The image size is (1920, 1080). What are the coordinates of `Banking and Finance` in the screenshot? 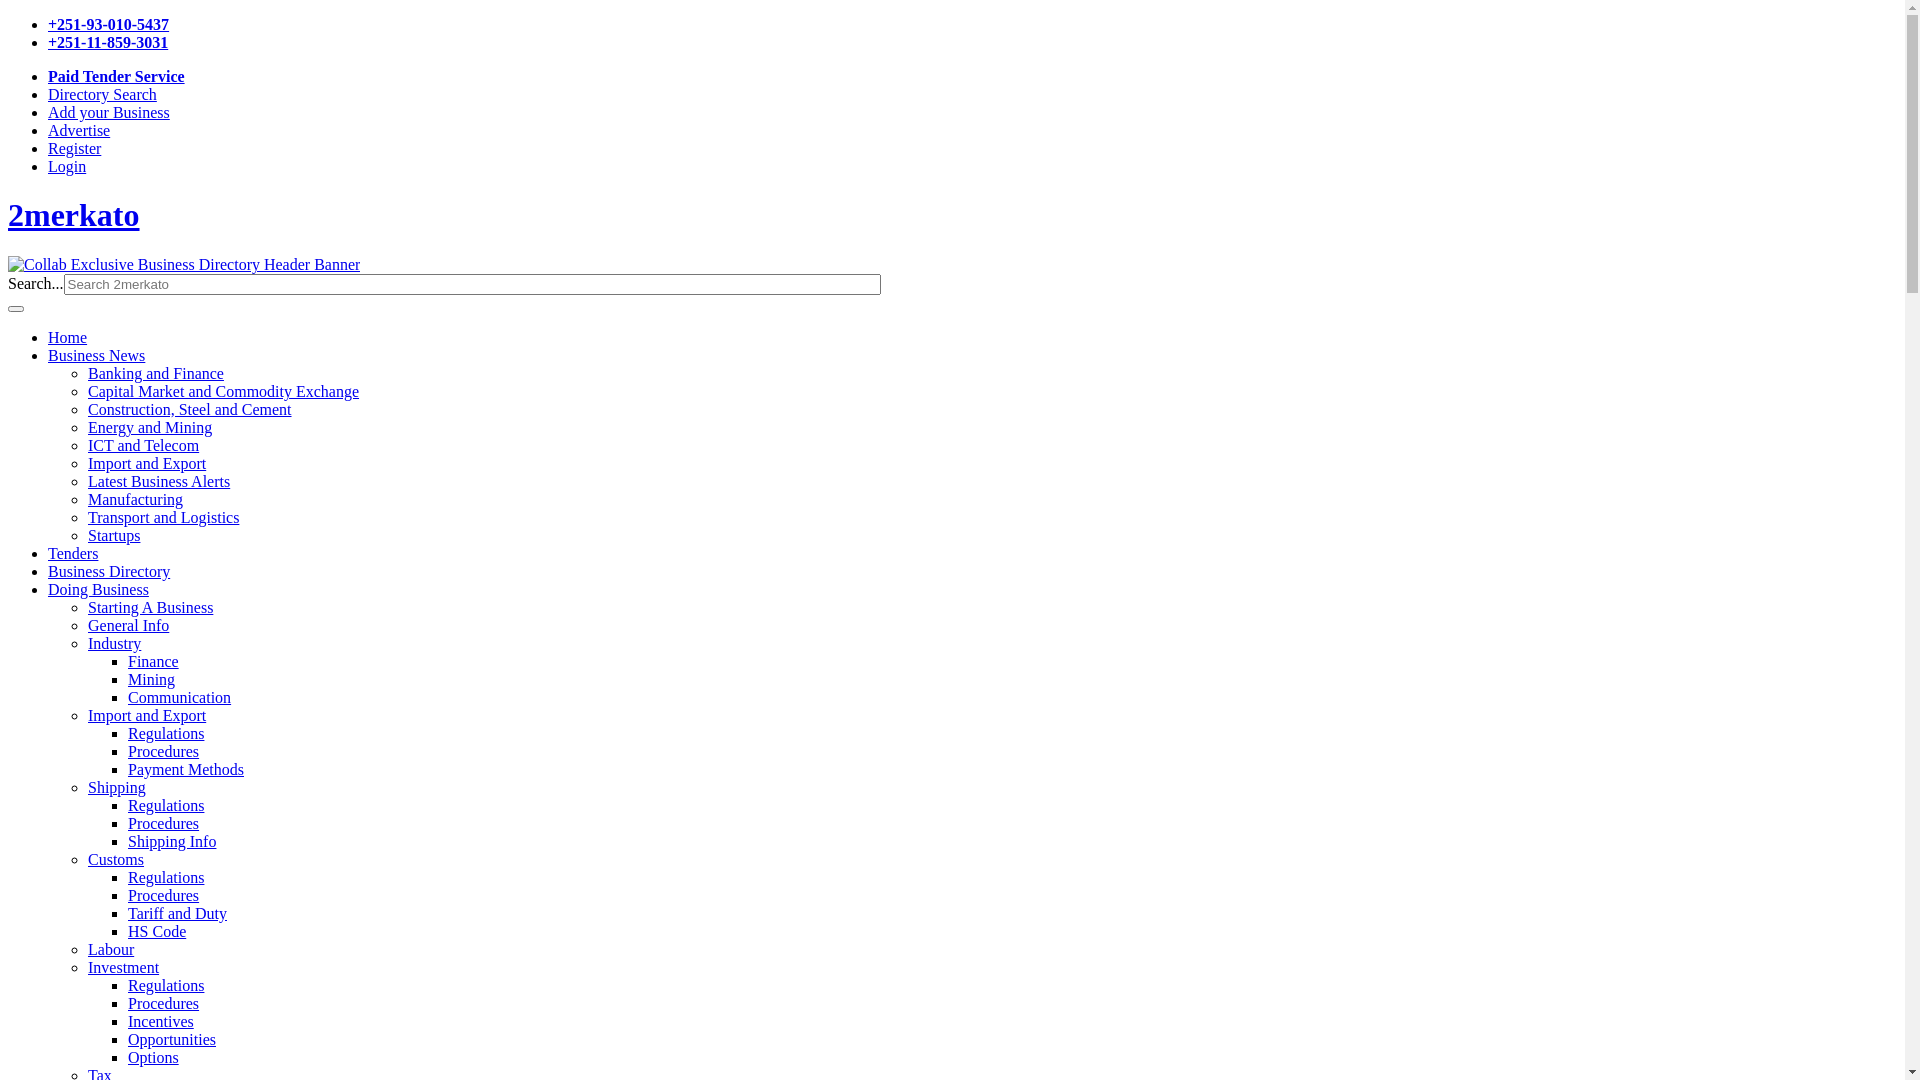 It's located at (156, 374).